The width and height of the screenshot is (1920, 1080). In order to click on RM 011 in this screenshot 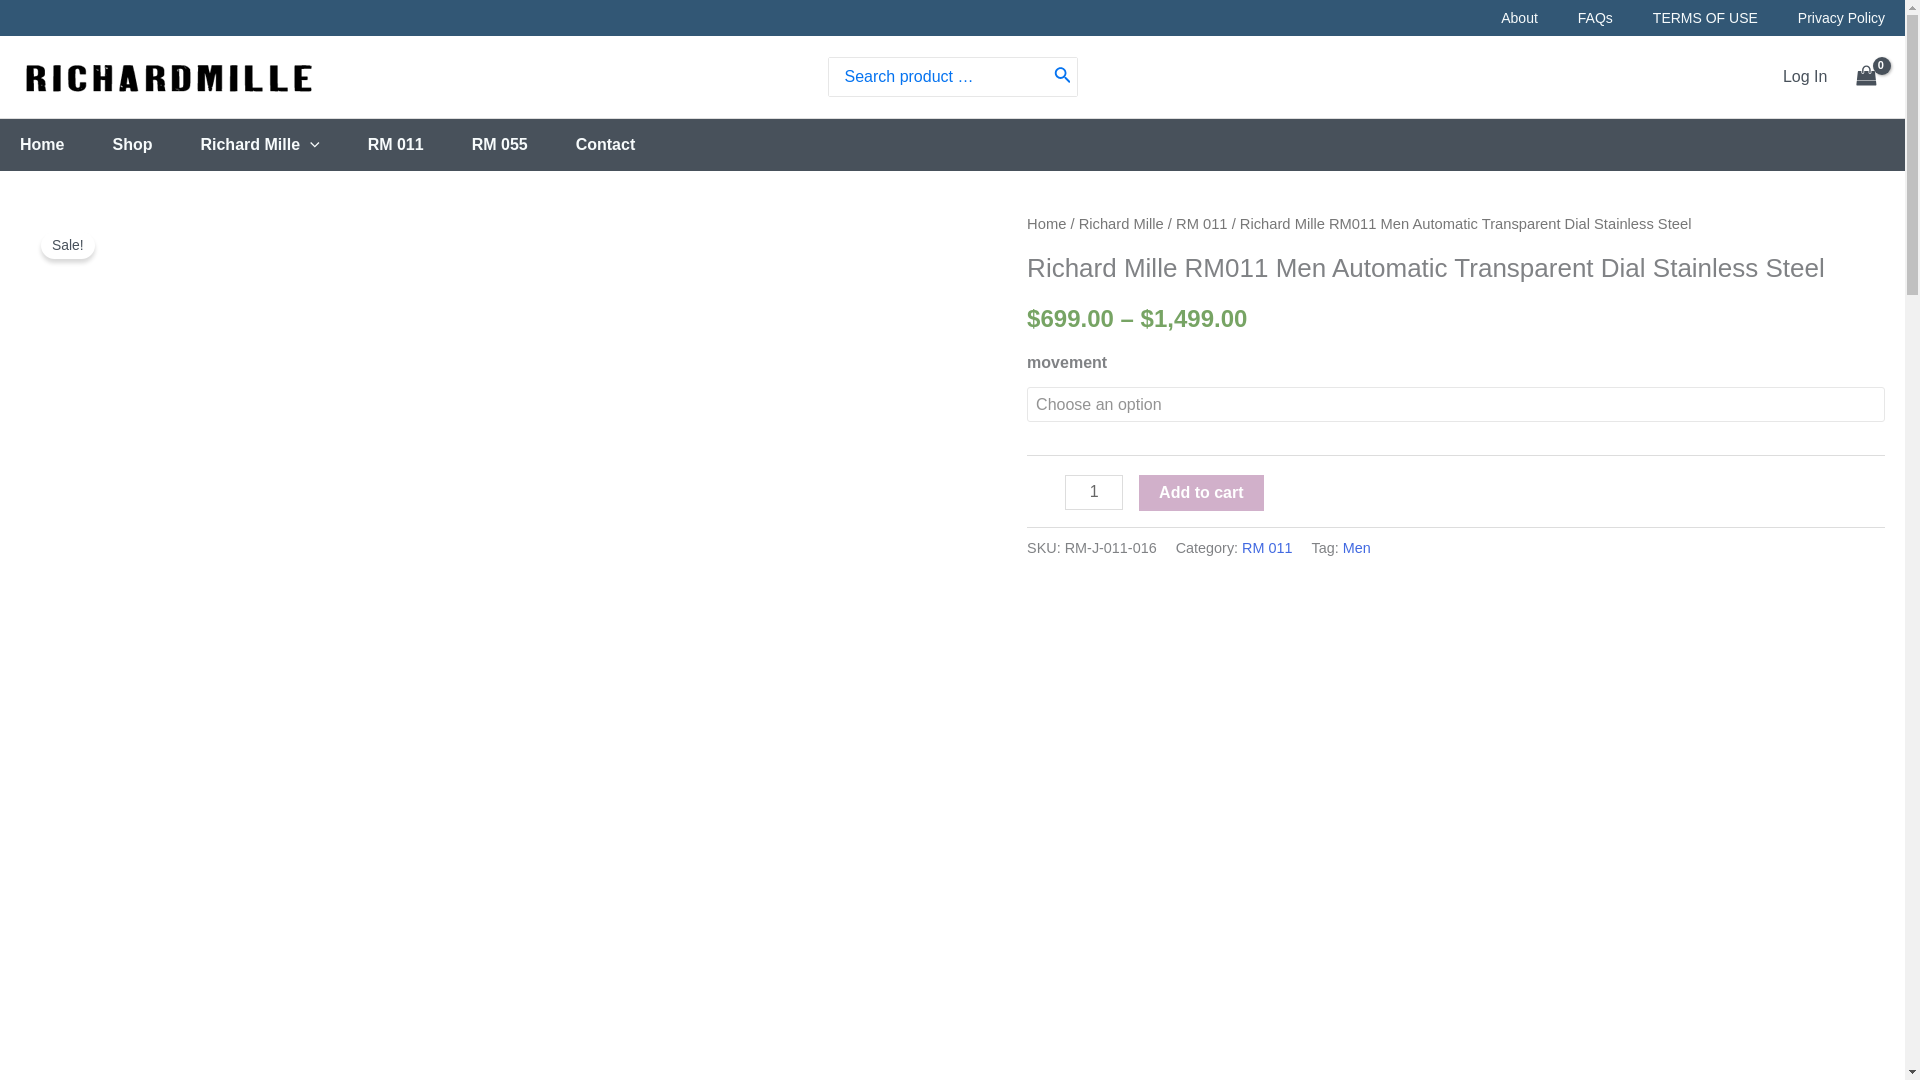, I will do `click(420, 144)`.